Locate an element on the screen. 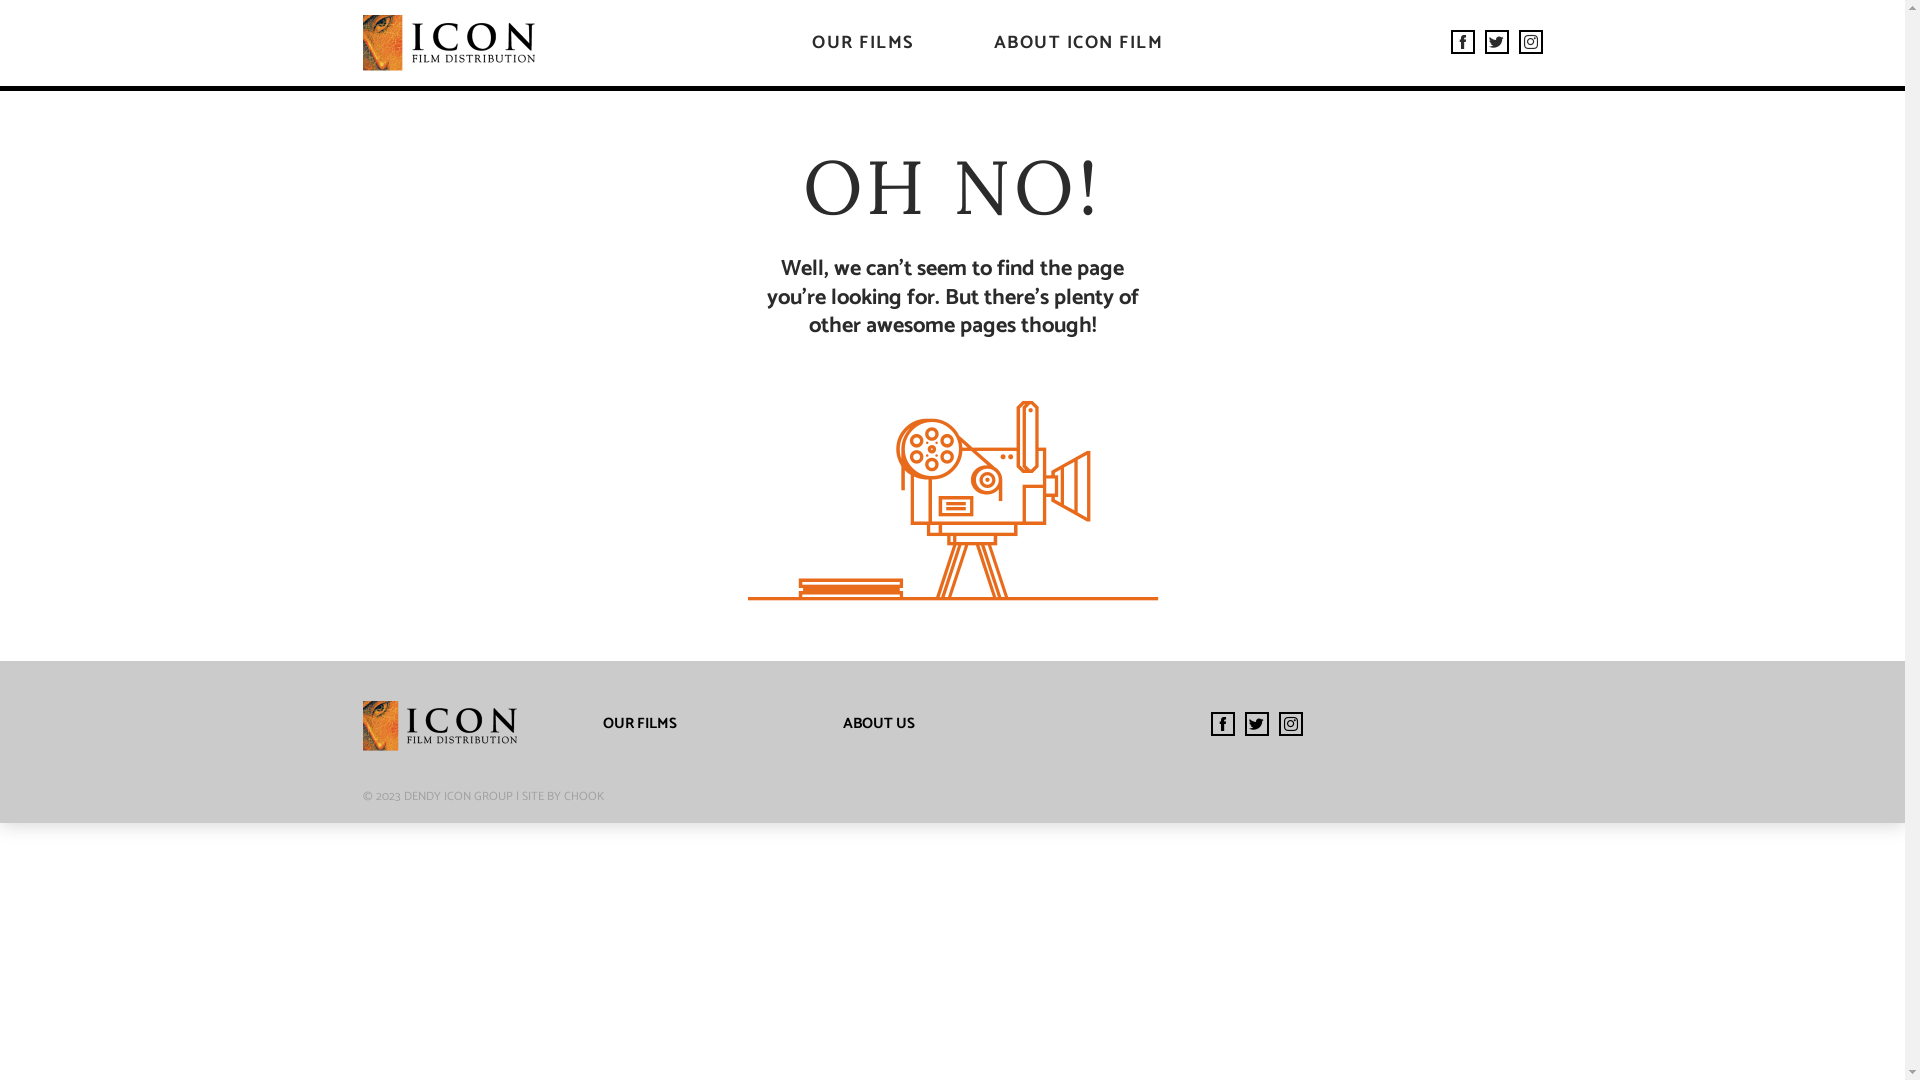  OUR FILMS is located at coordinates (863, 43).